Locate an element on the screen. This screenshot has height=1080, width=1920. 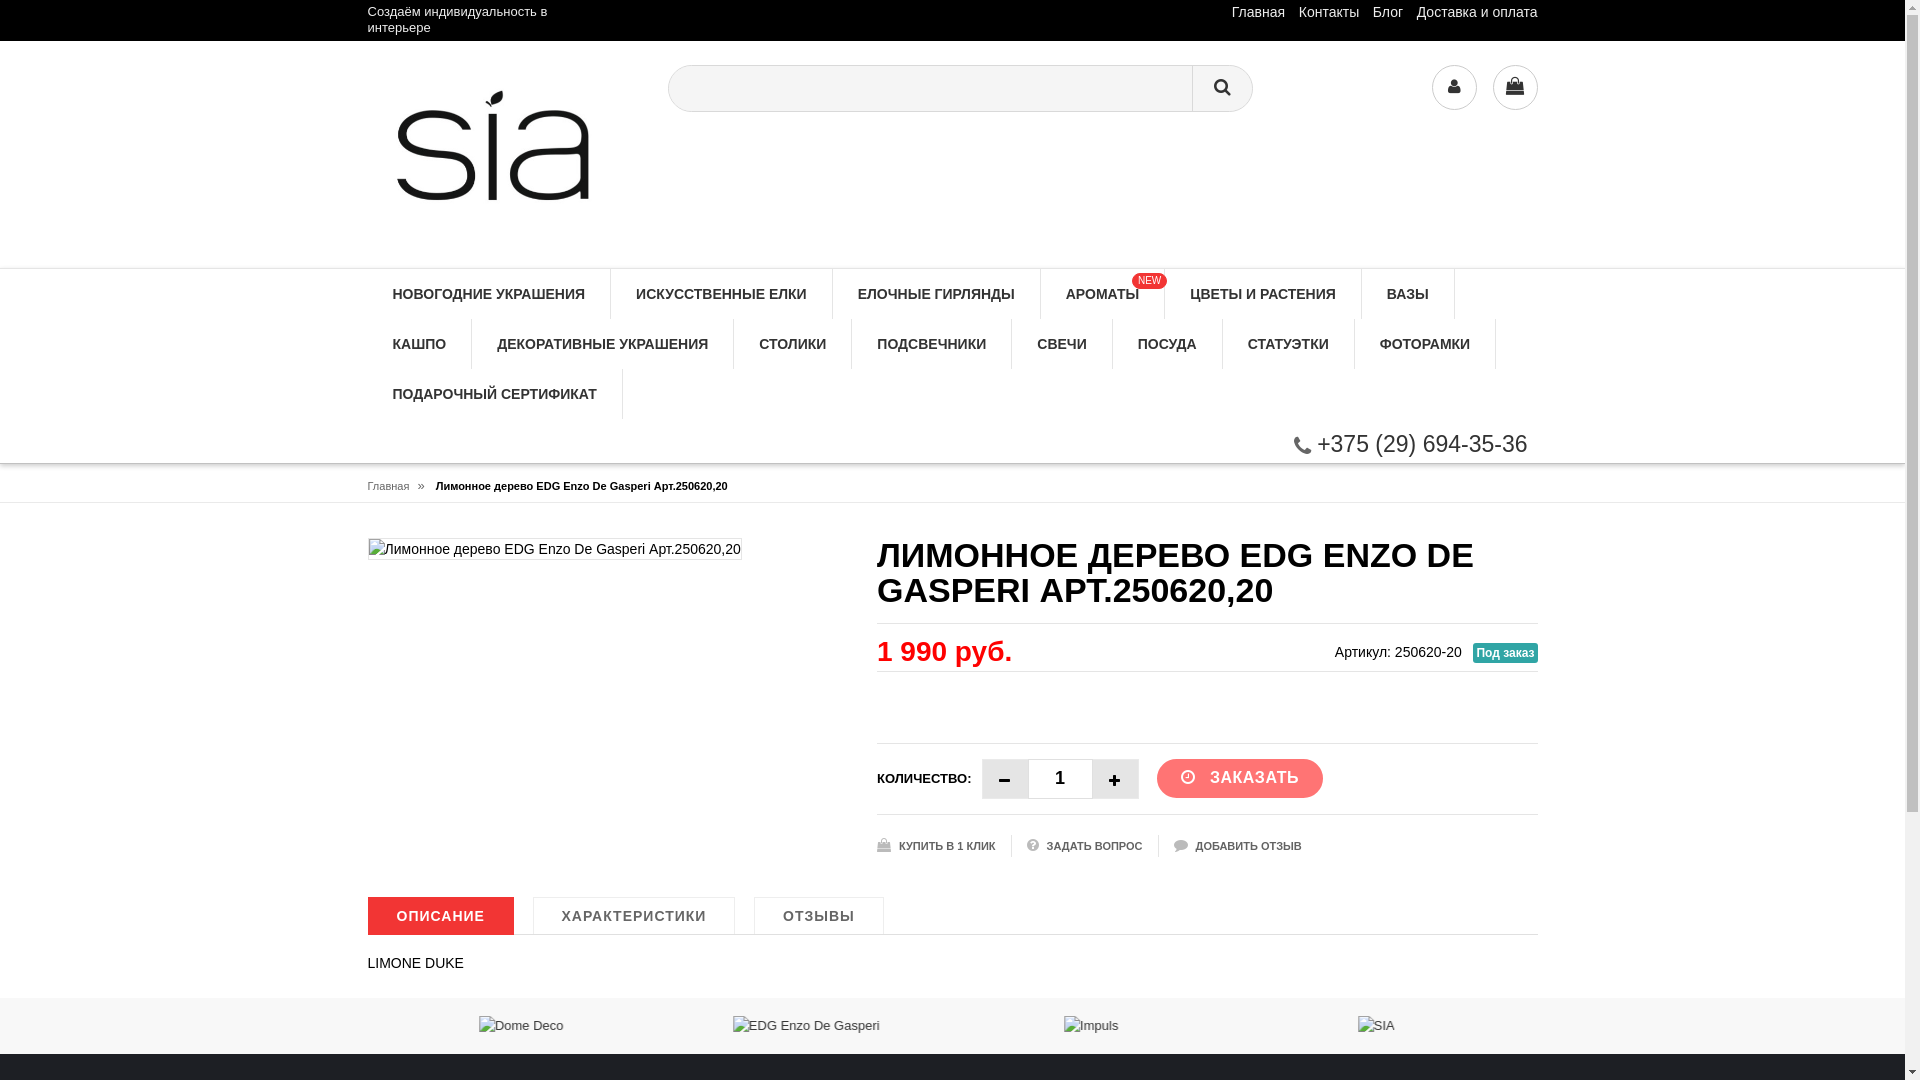
Home Fashion is located at coordinates (503, 154).